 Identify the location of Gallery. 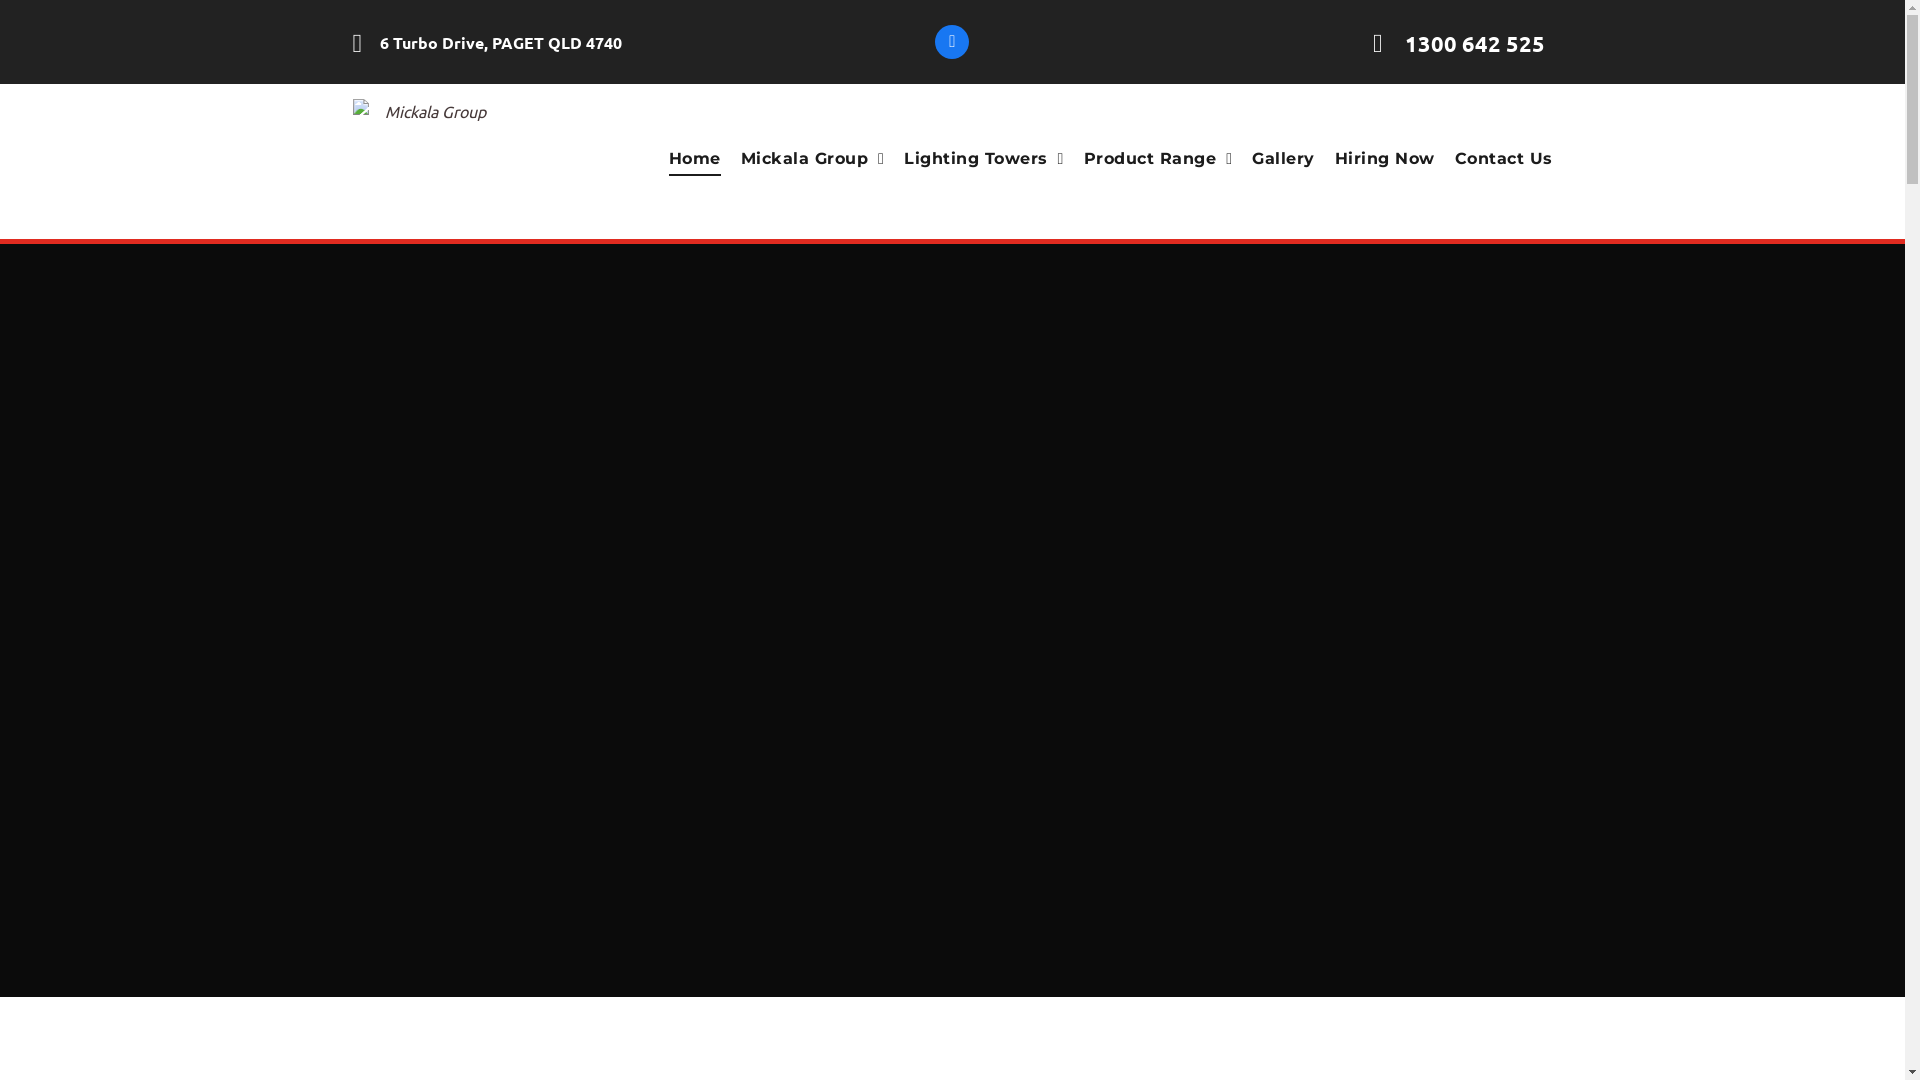
(1273, 159).